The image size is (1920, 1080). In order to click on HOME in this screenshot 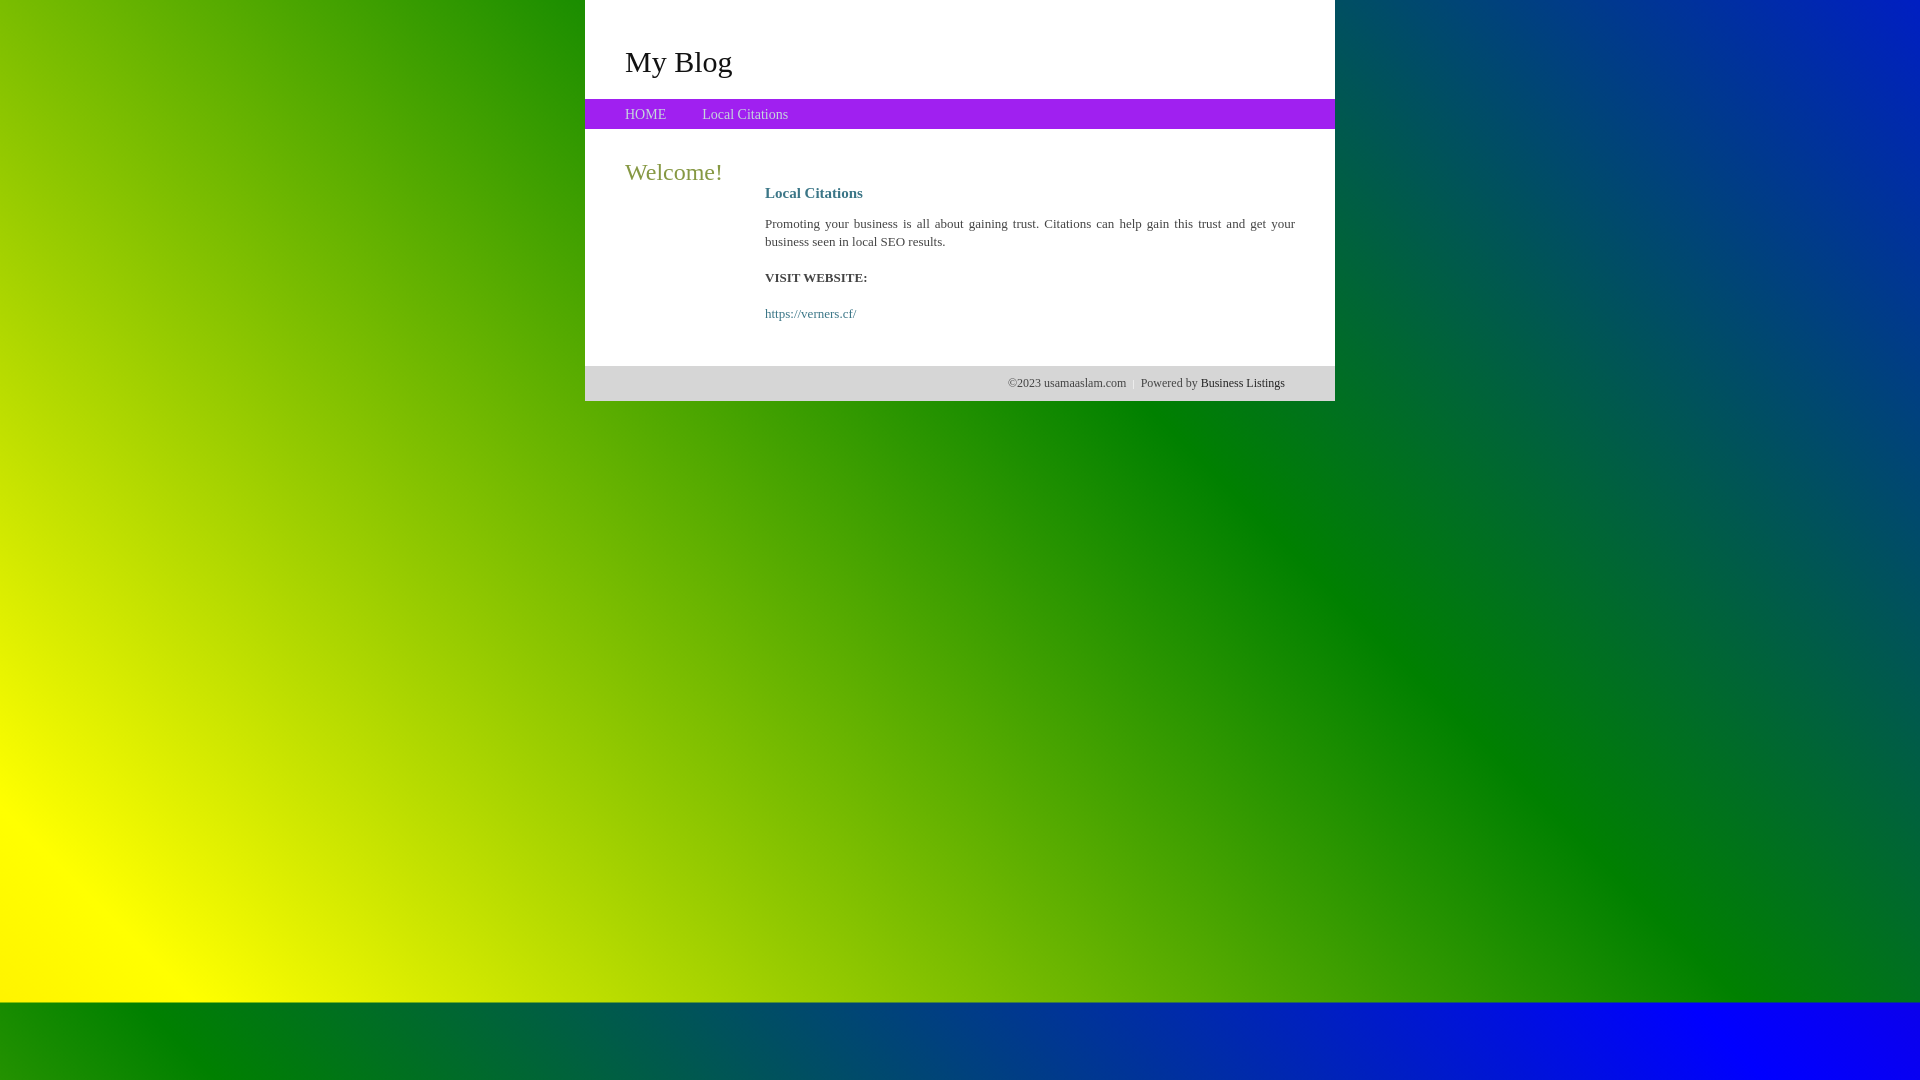, I will do `click(646, 114)`.